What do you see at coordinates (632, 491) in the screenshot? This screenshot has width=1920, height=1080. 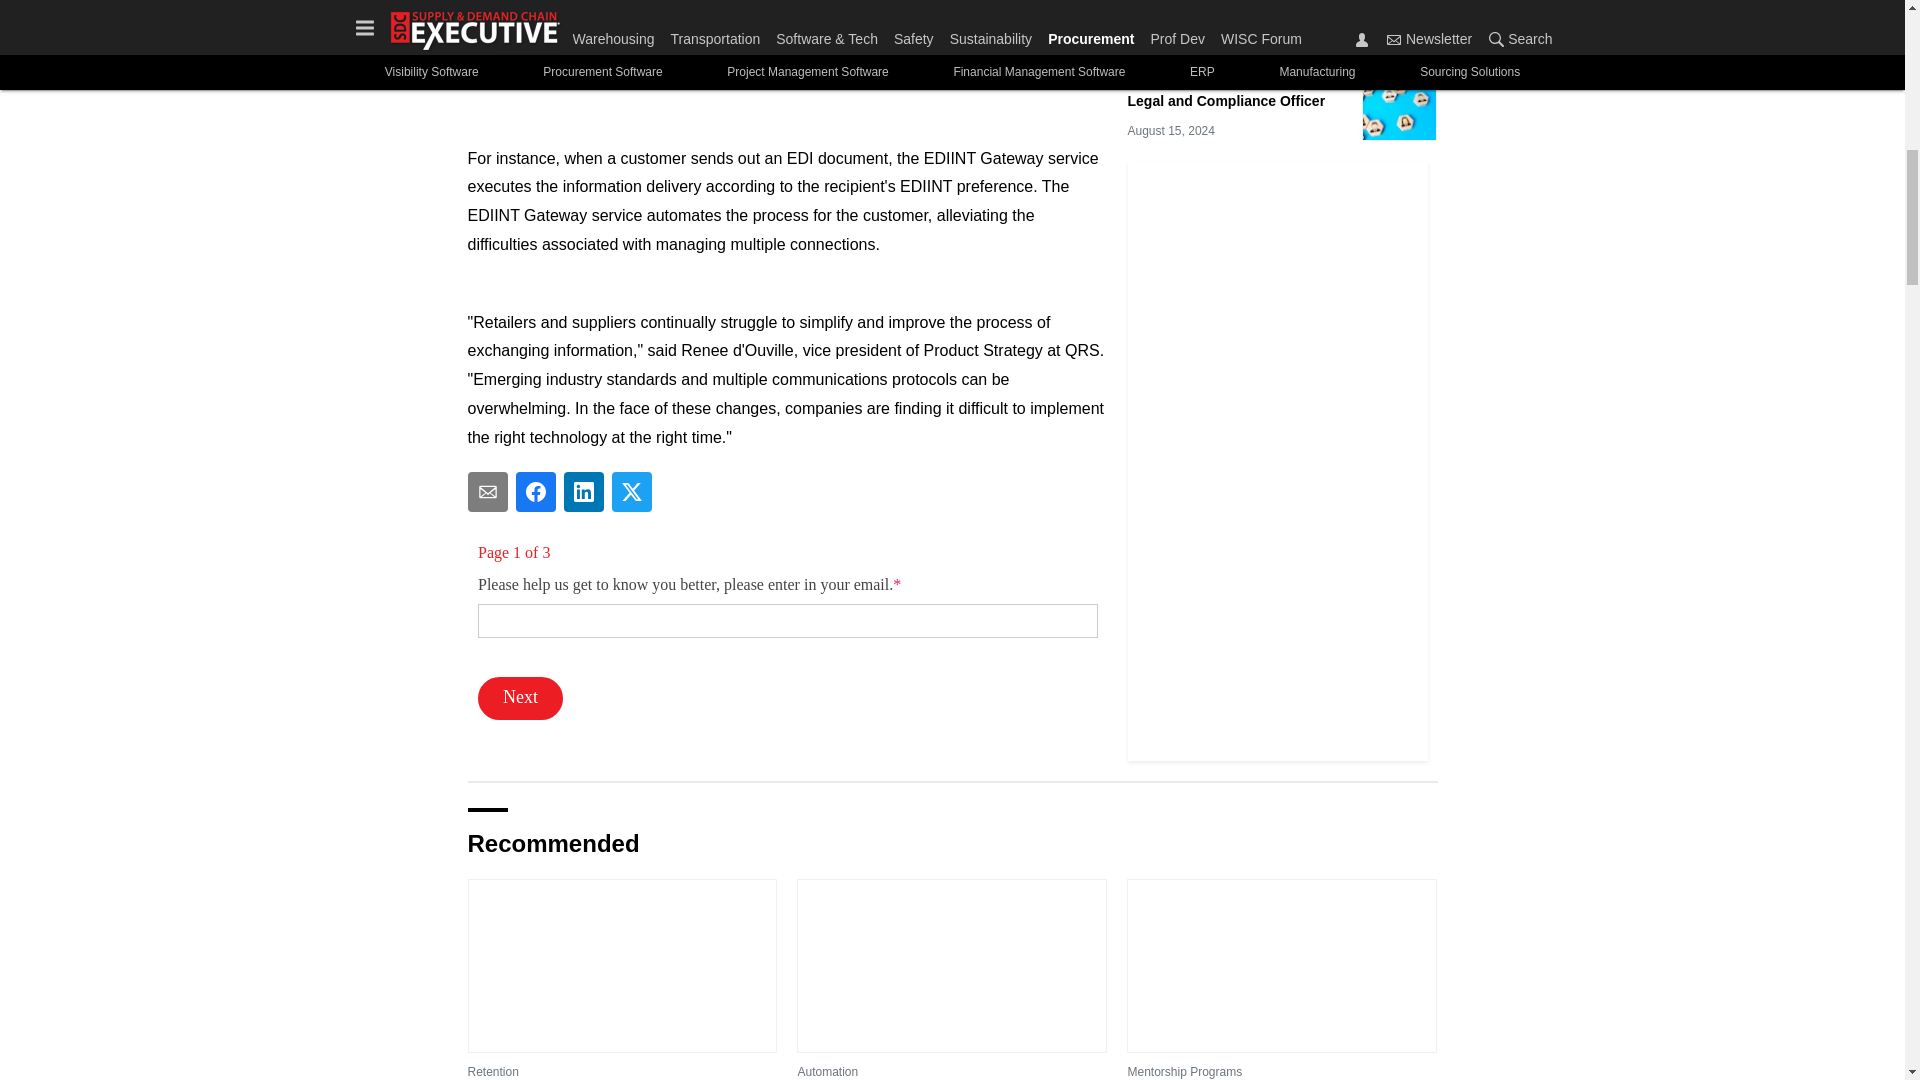 I see `Share To twitter` at bounding box center [632, 491].